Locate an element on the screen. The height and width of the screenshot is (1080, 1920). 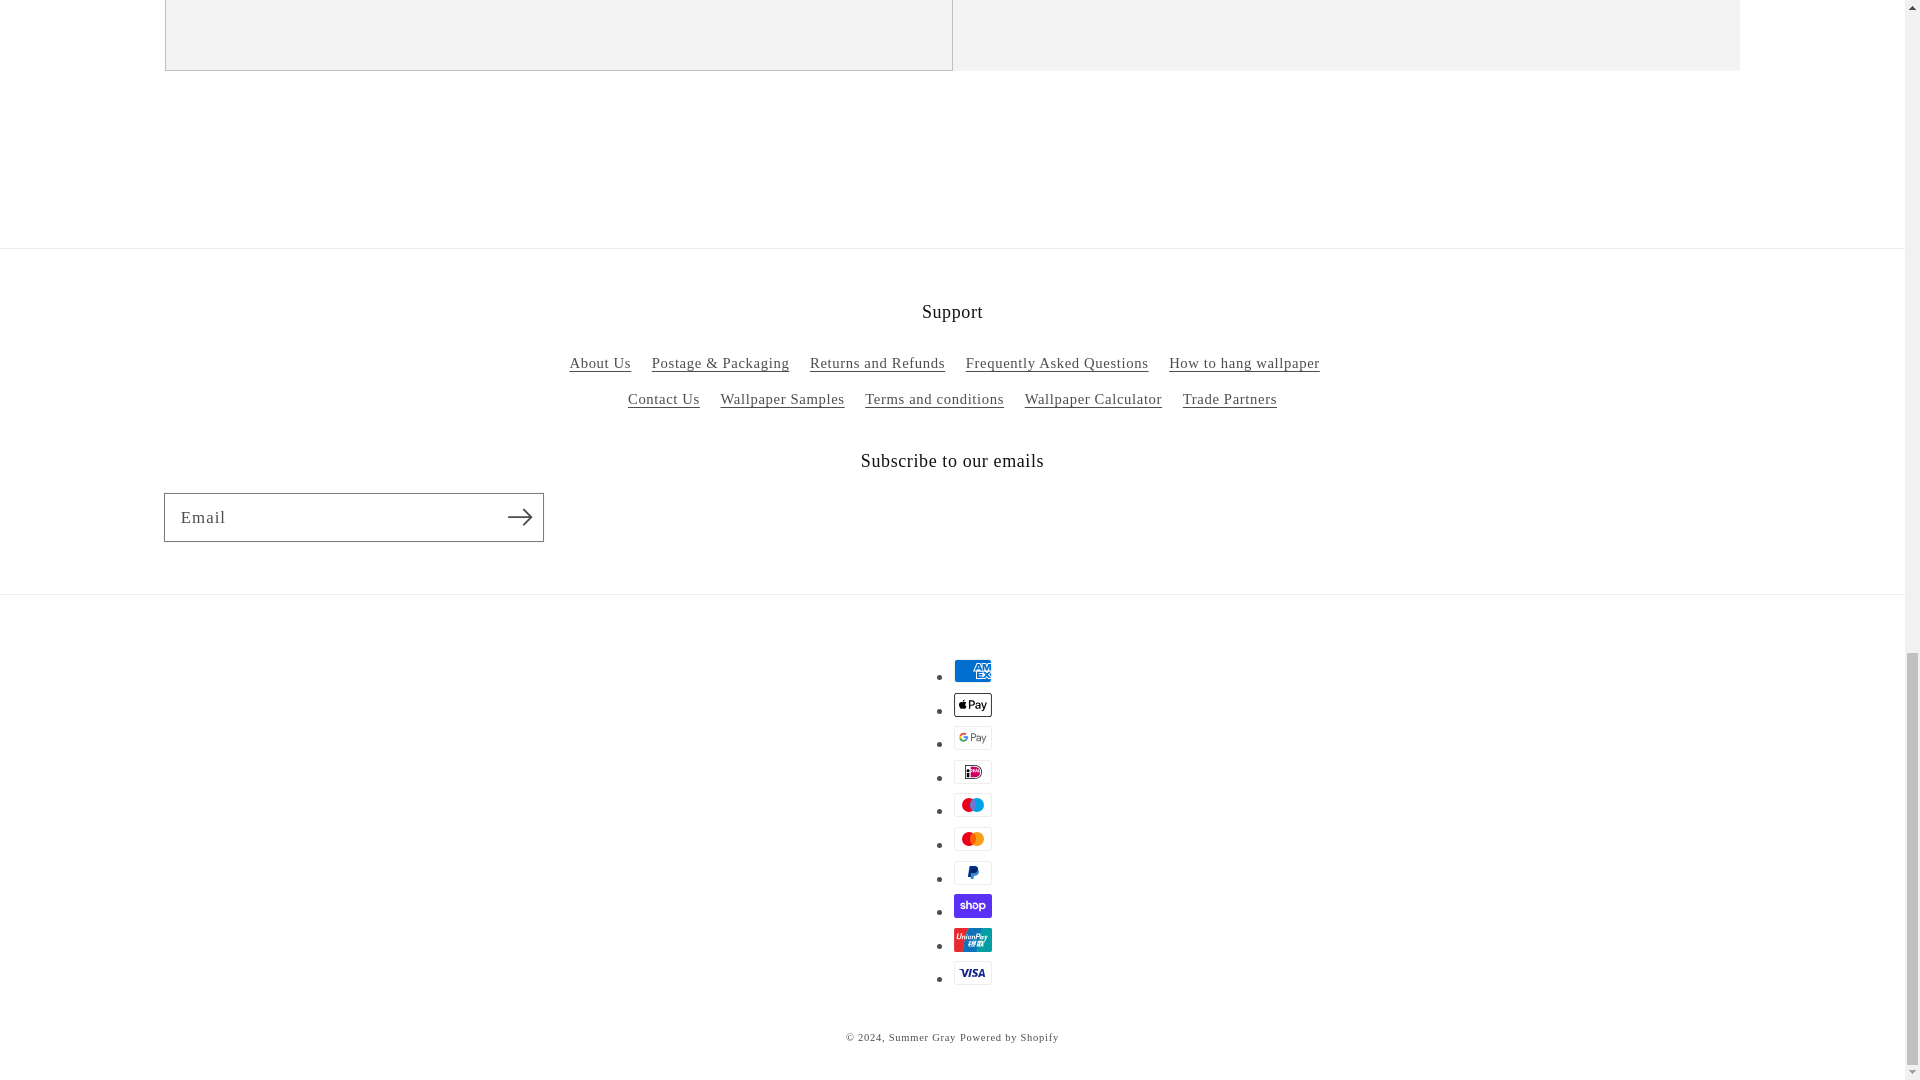
iDEAL is located at coordinates (973, 772).